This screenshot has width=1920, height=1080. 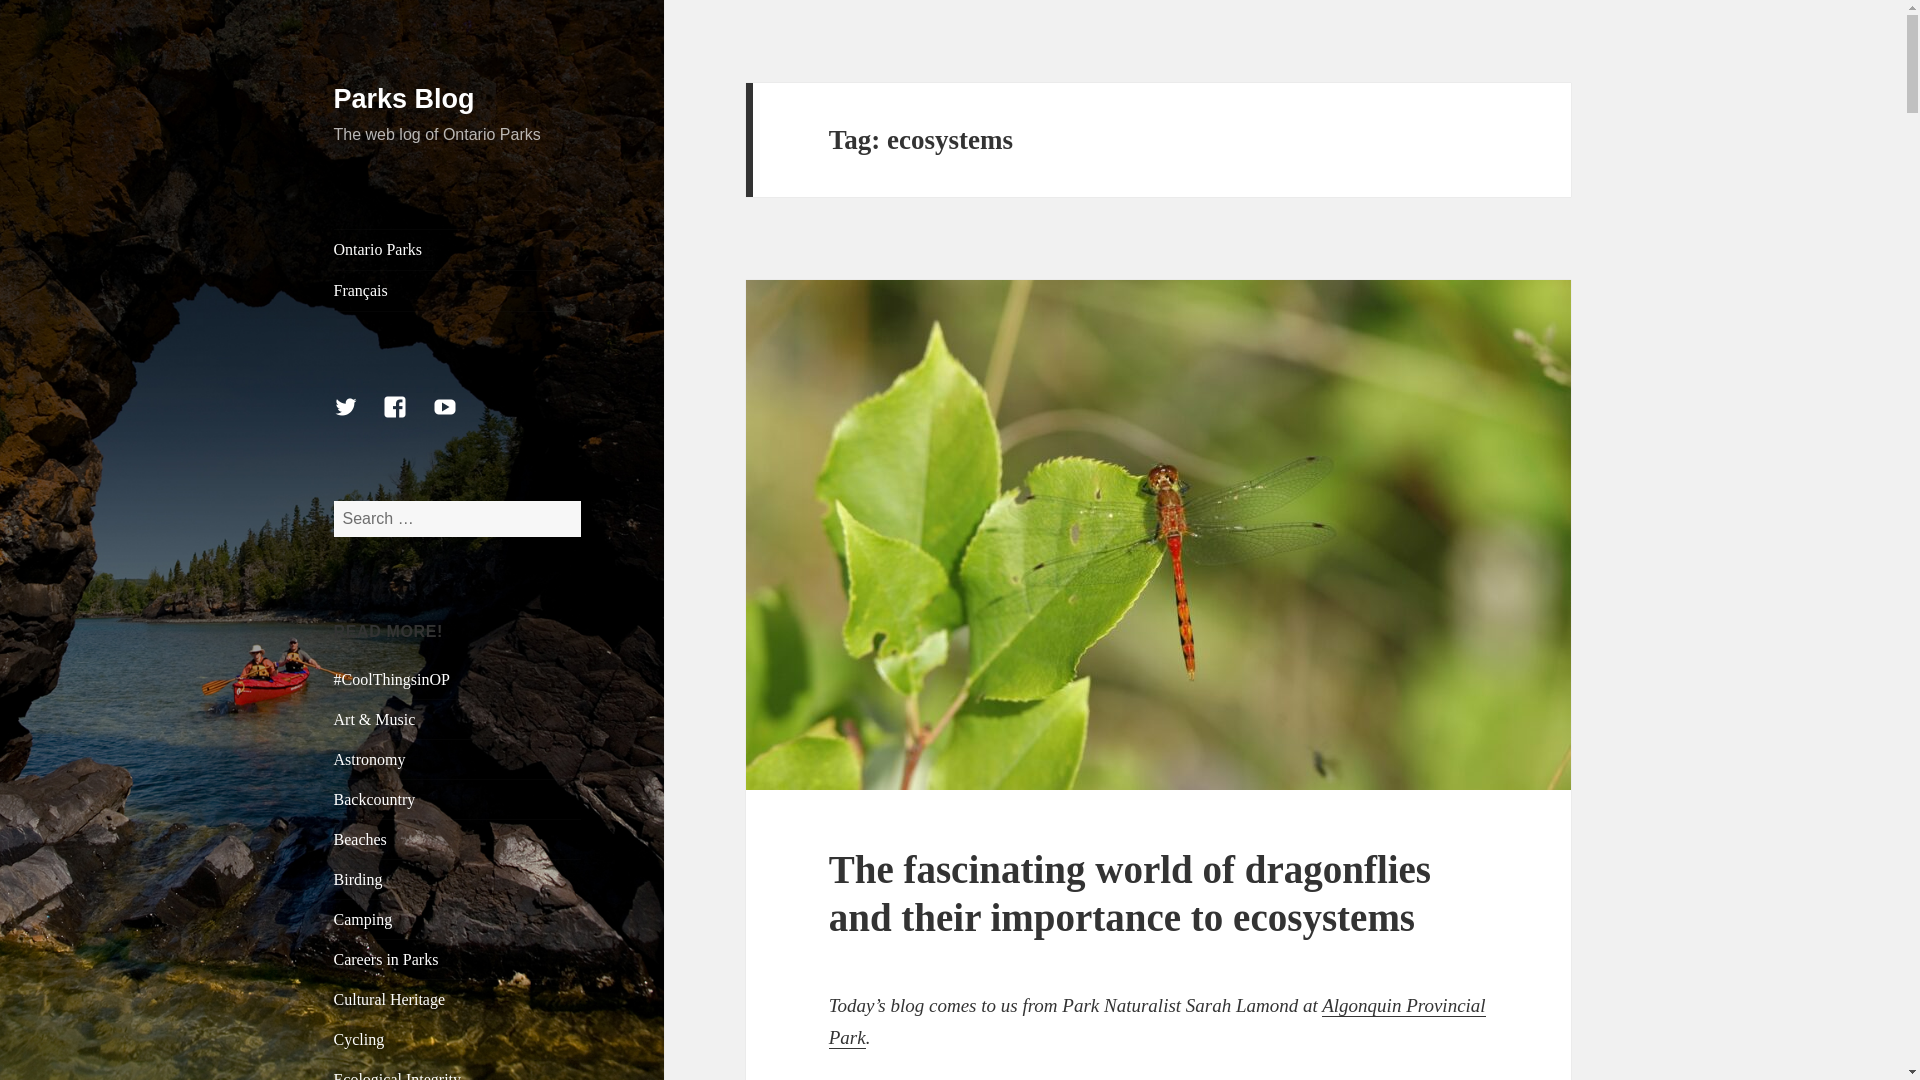 What do you see at coordinates (364, 919) in the screenshot?
I see `Camping` at bounding box center [364, 919].